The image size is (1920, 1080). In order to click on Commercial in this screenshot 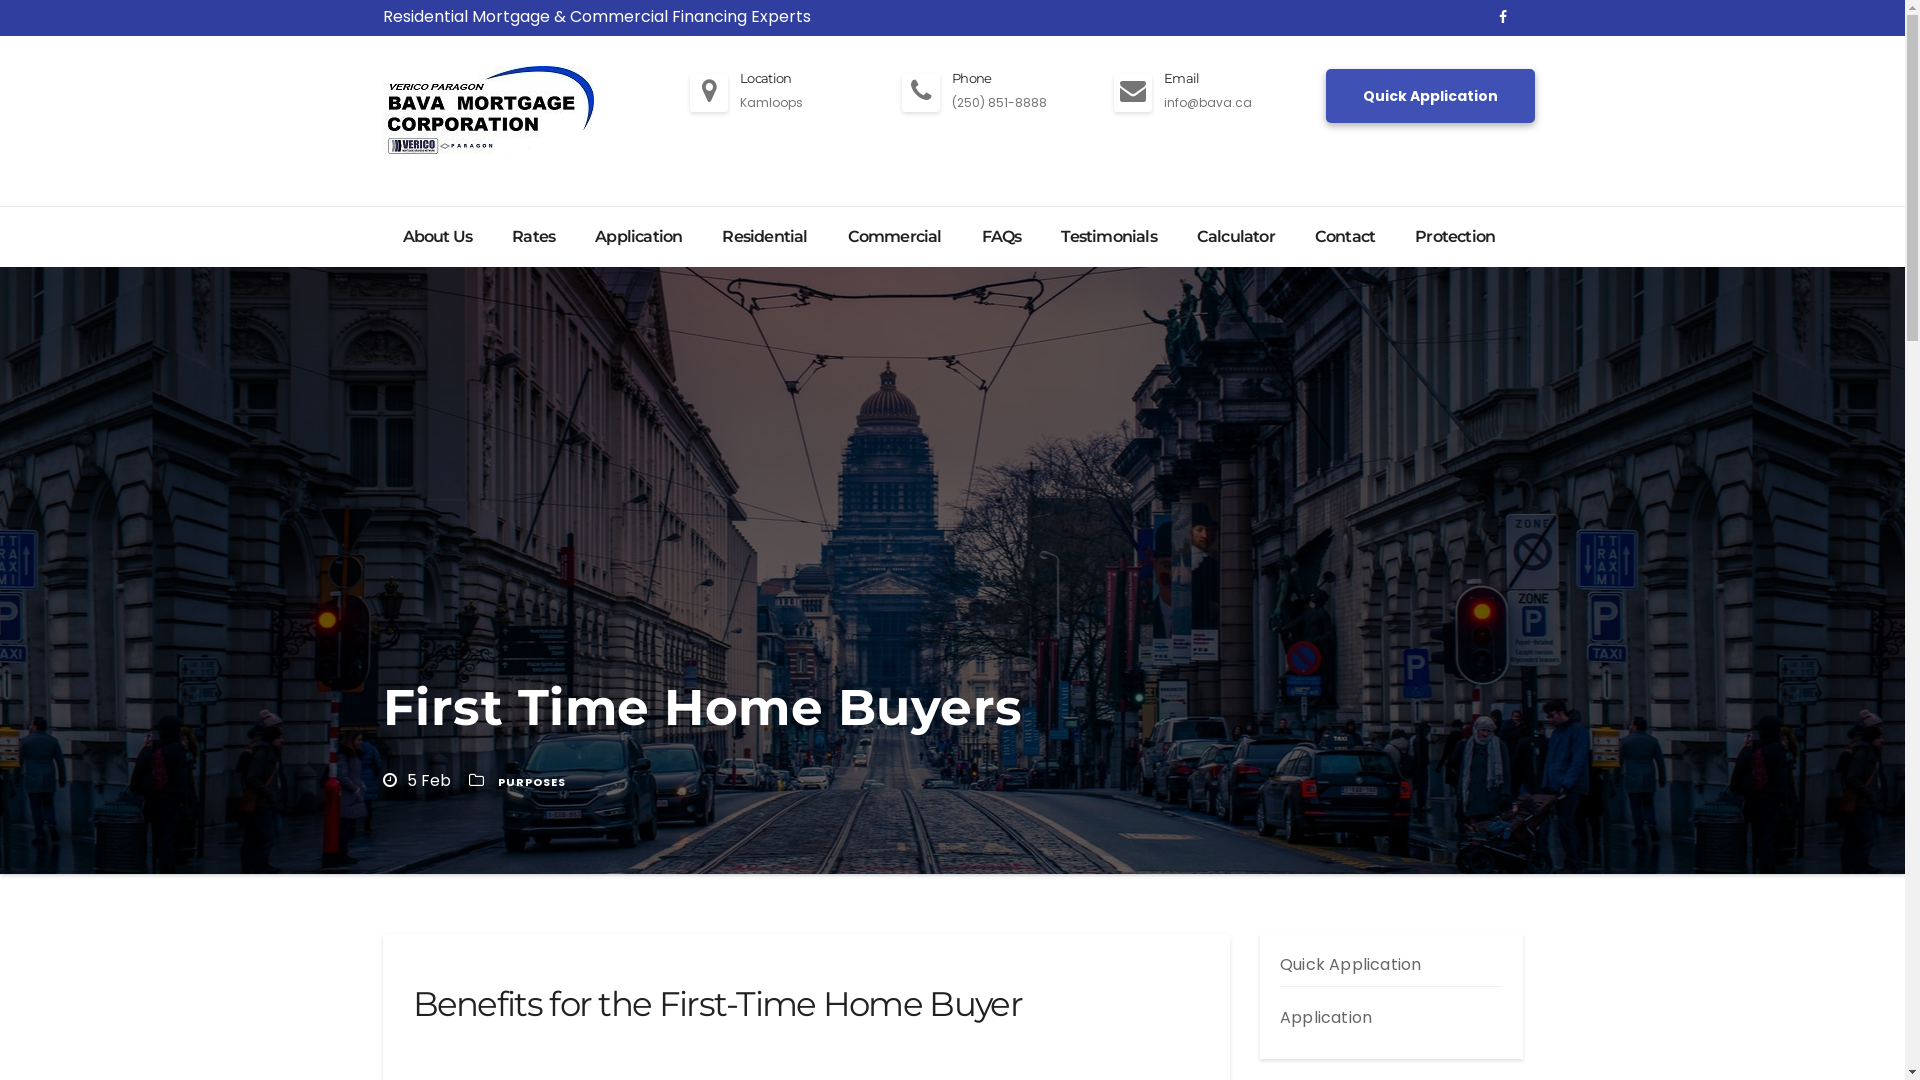, I will do `click(895, 237)`.